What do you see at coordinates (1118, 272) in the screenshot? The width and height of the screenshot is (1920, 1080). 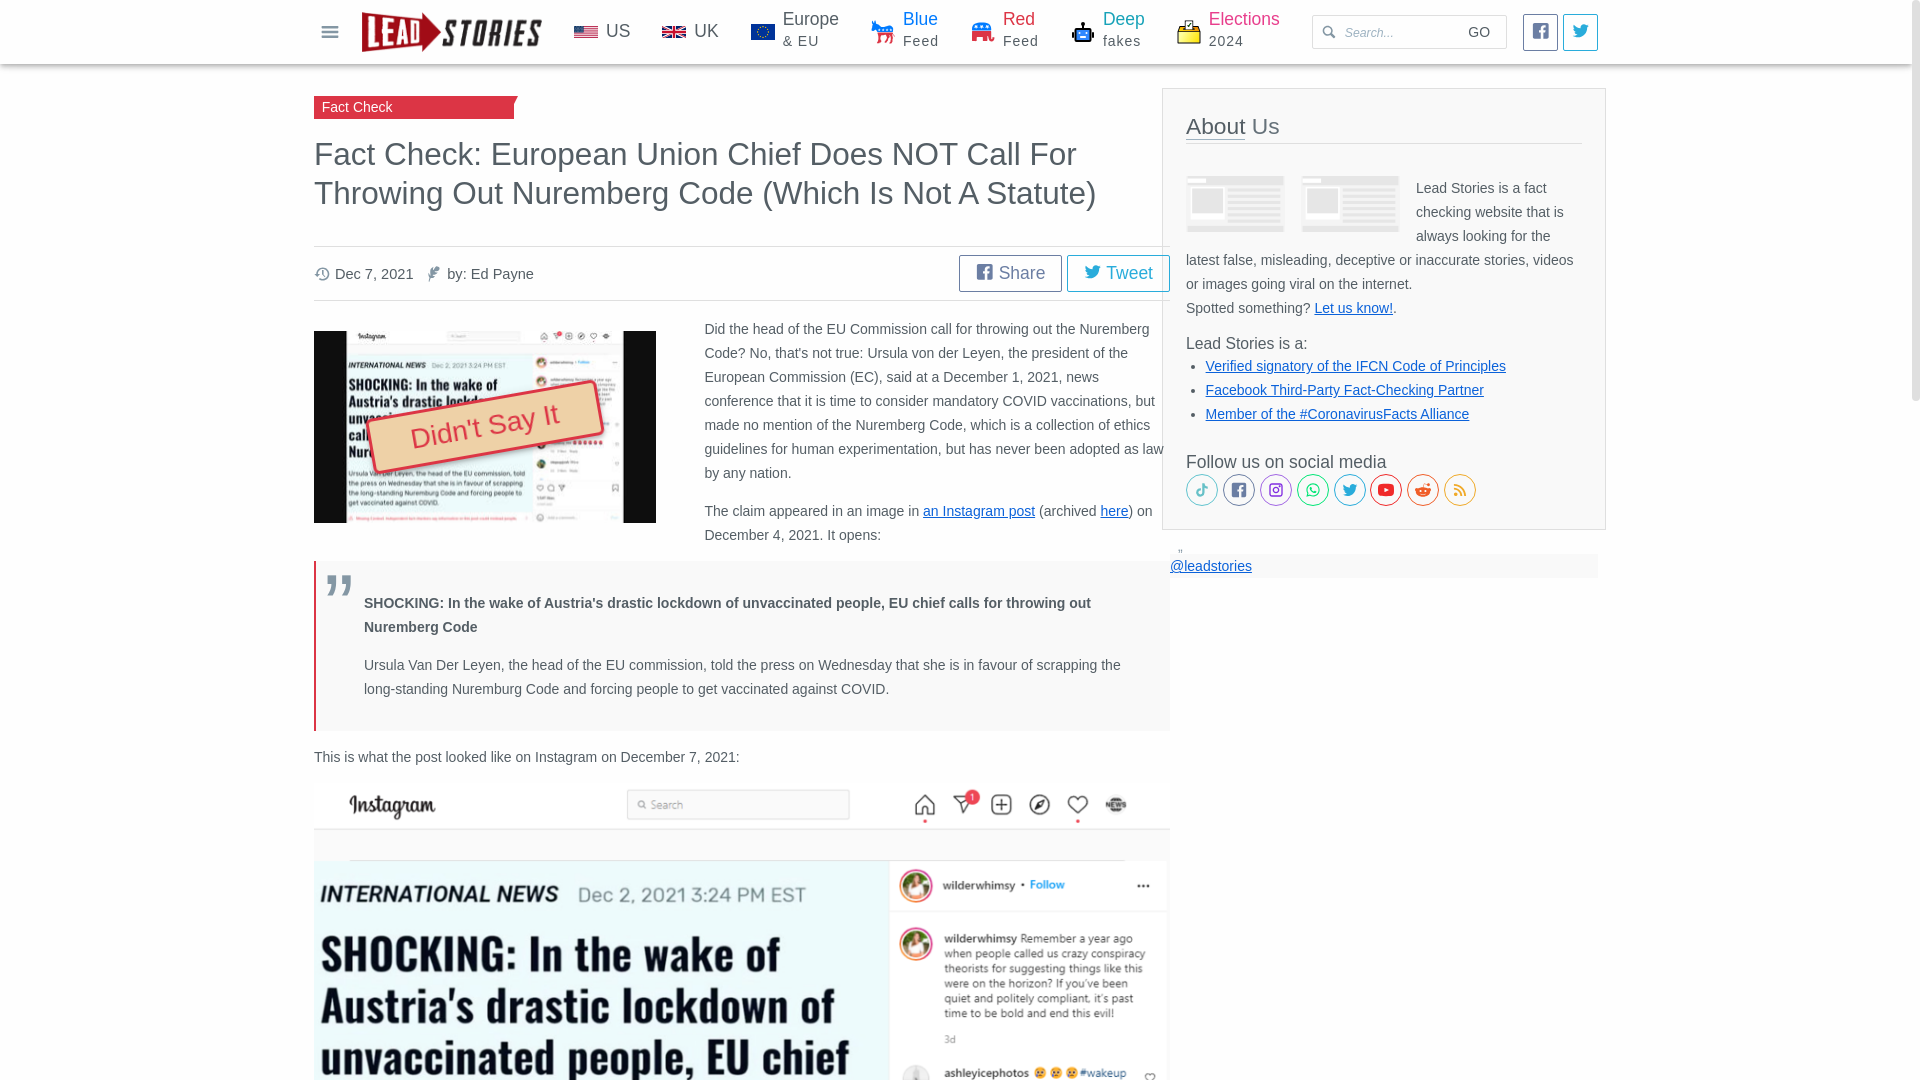 I see `Share` at bounding box center [1118, 272].